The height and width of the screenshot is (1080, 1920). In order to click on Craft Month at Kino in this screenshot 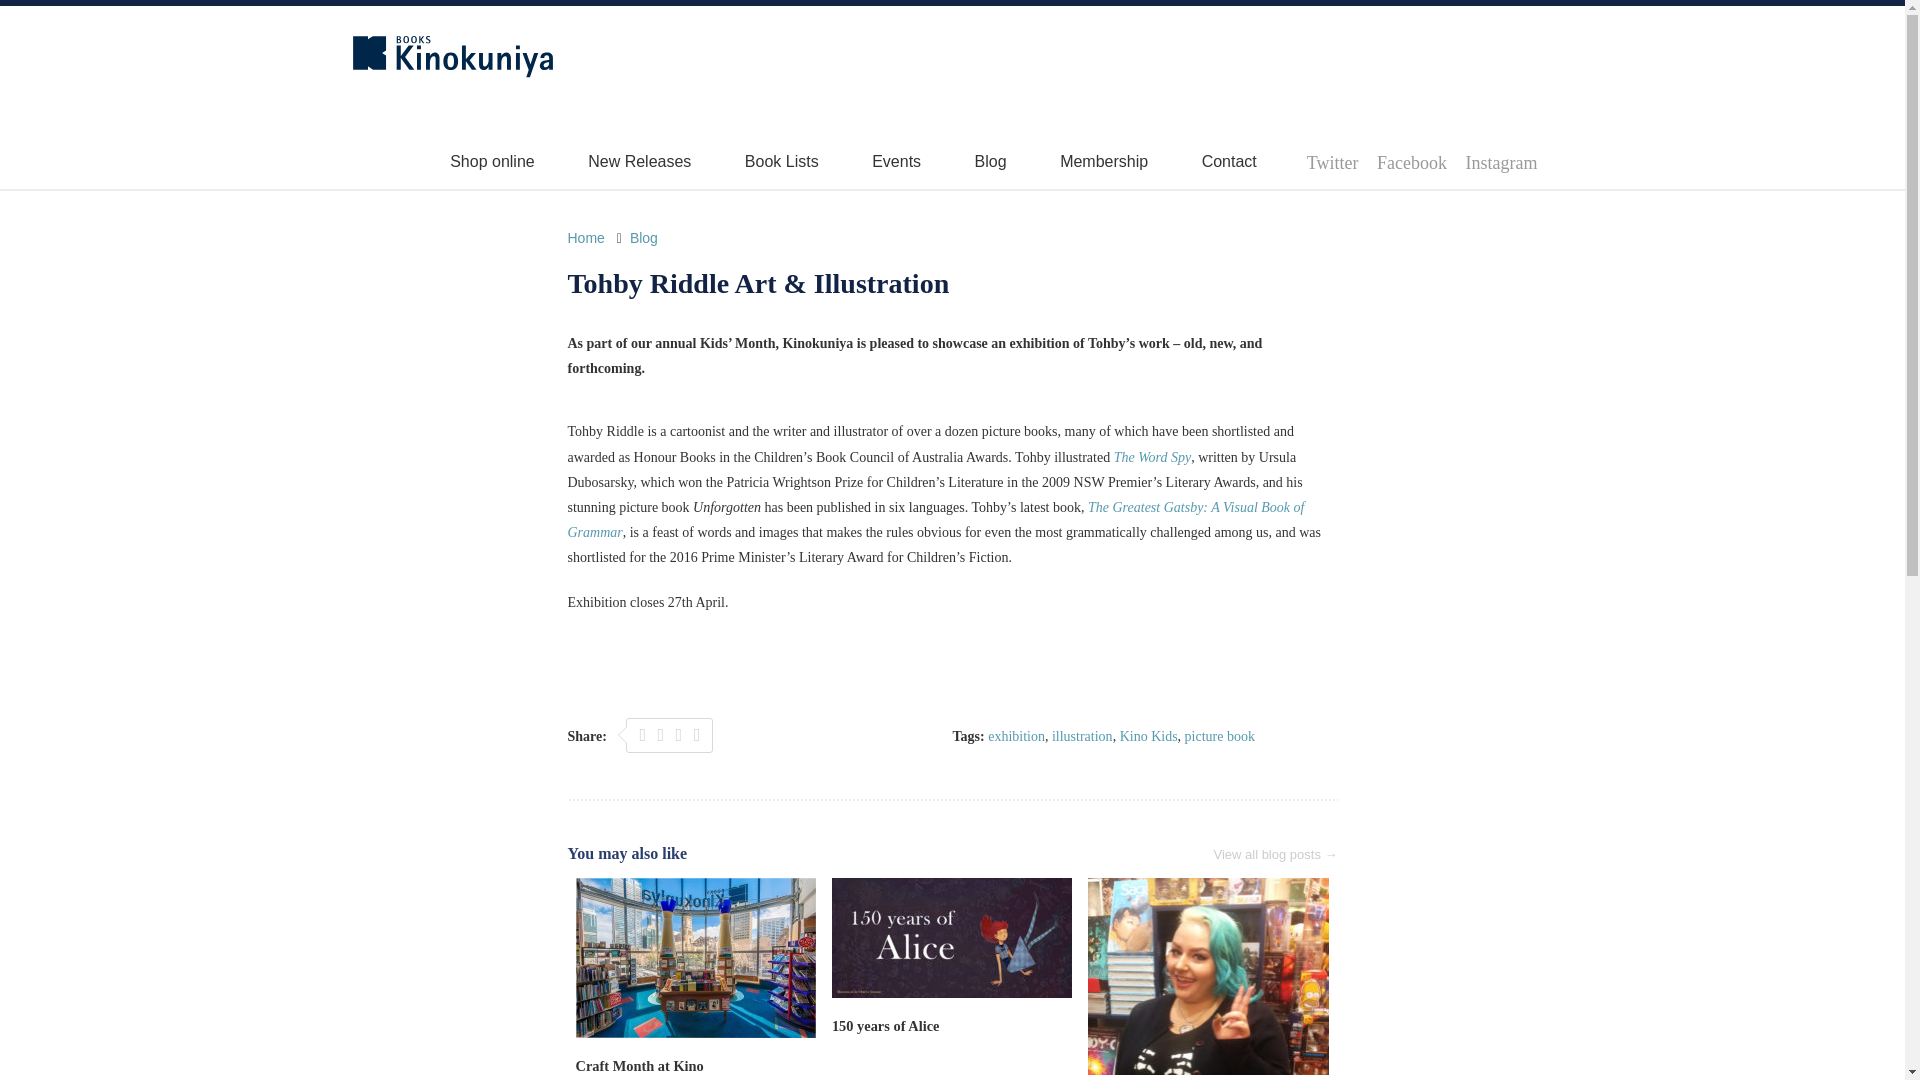, I will do `click(640, 1066)`.